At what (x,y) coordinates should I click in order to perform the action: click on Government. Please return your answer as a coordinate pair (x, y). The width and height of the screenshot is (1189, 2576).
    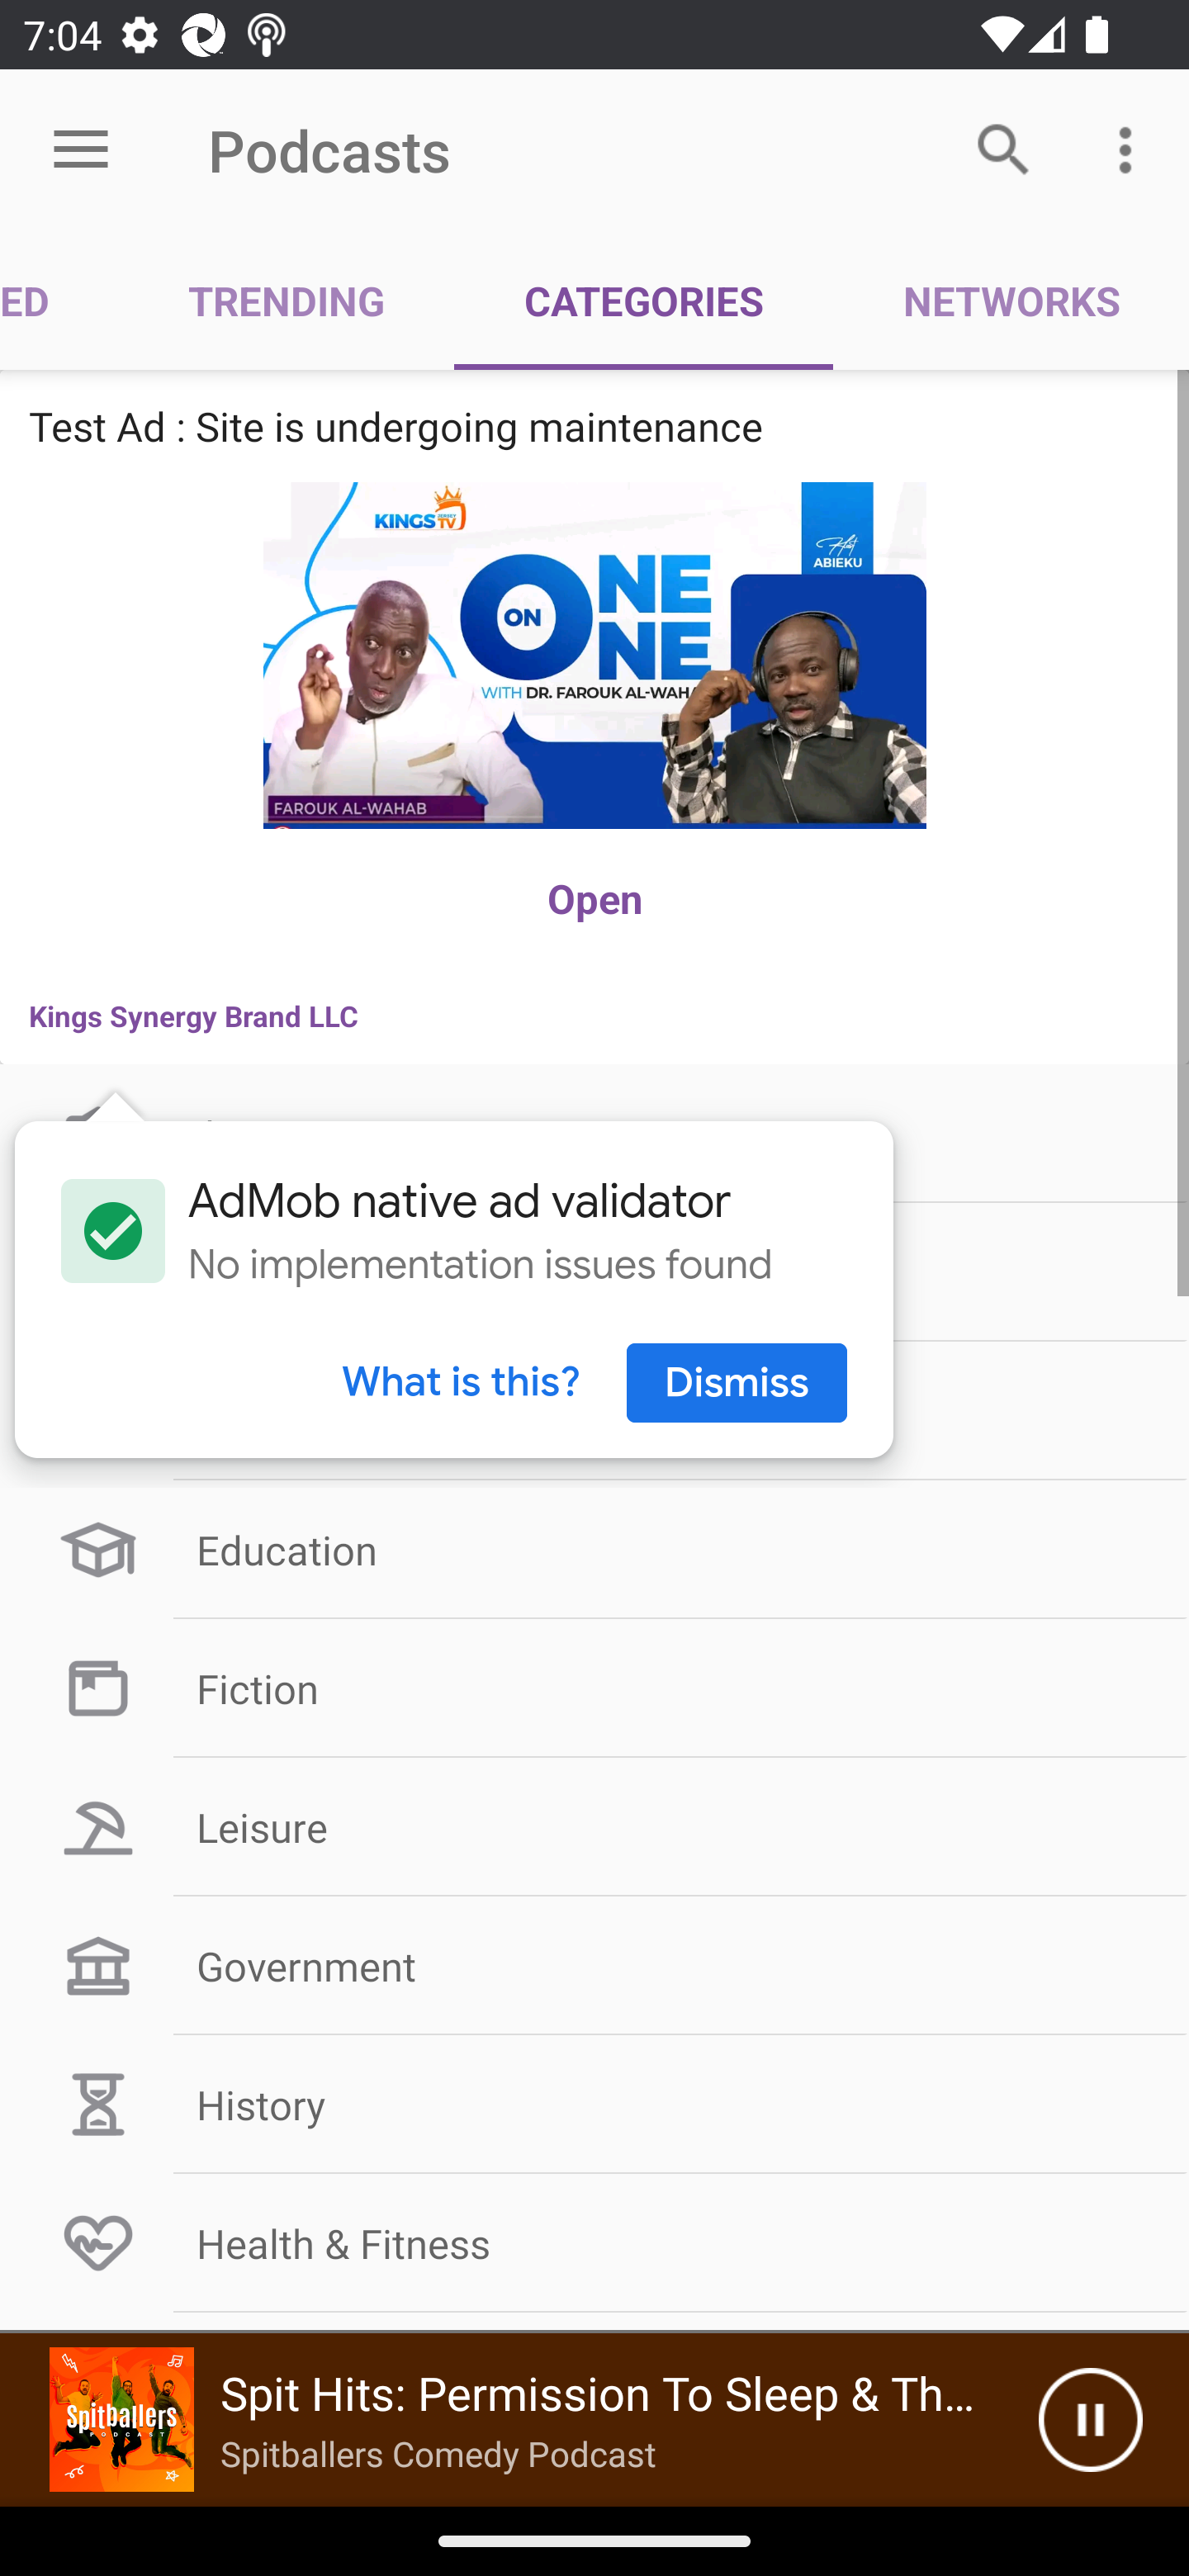
    Looking at the image, I should click on (594, 1965).